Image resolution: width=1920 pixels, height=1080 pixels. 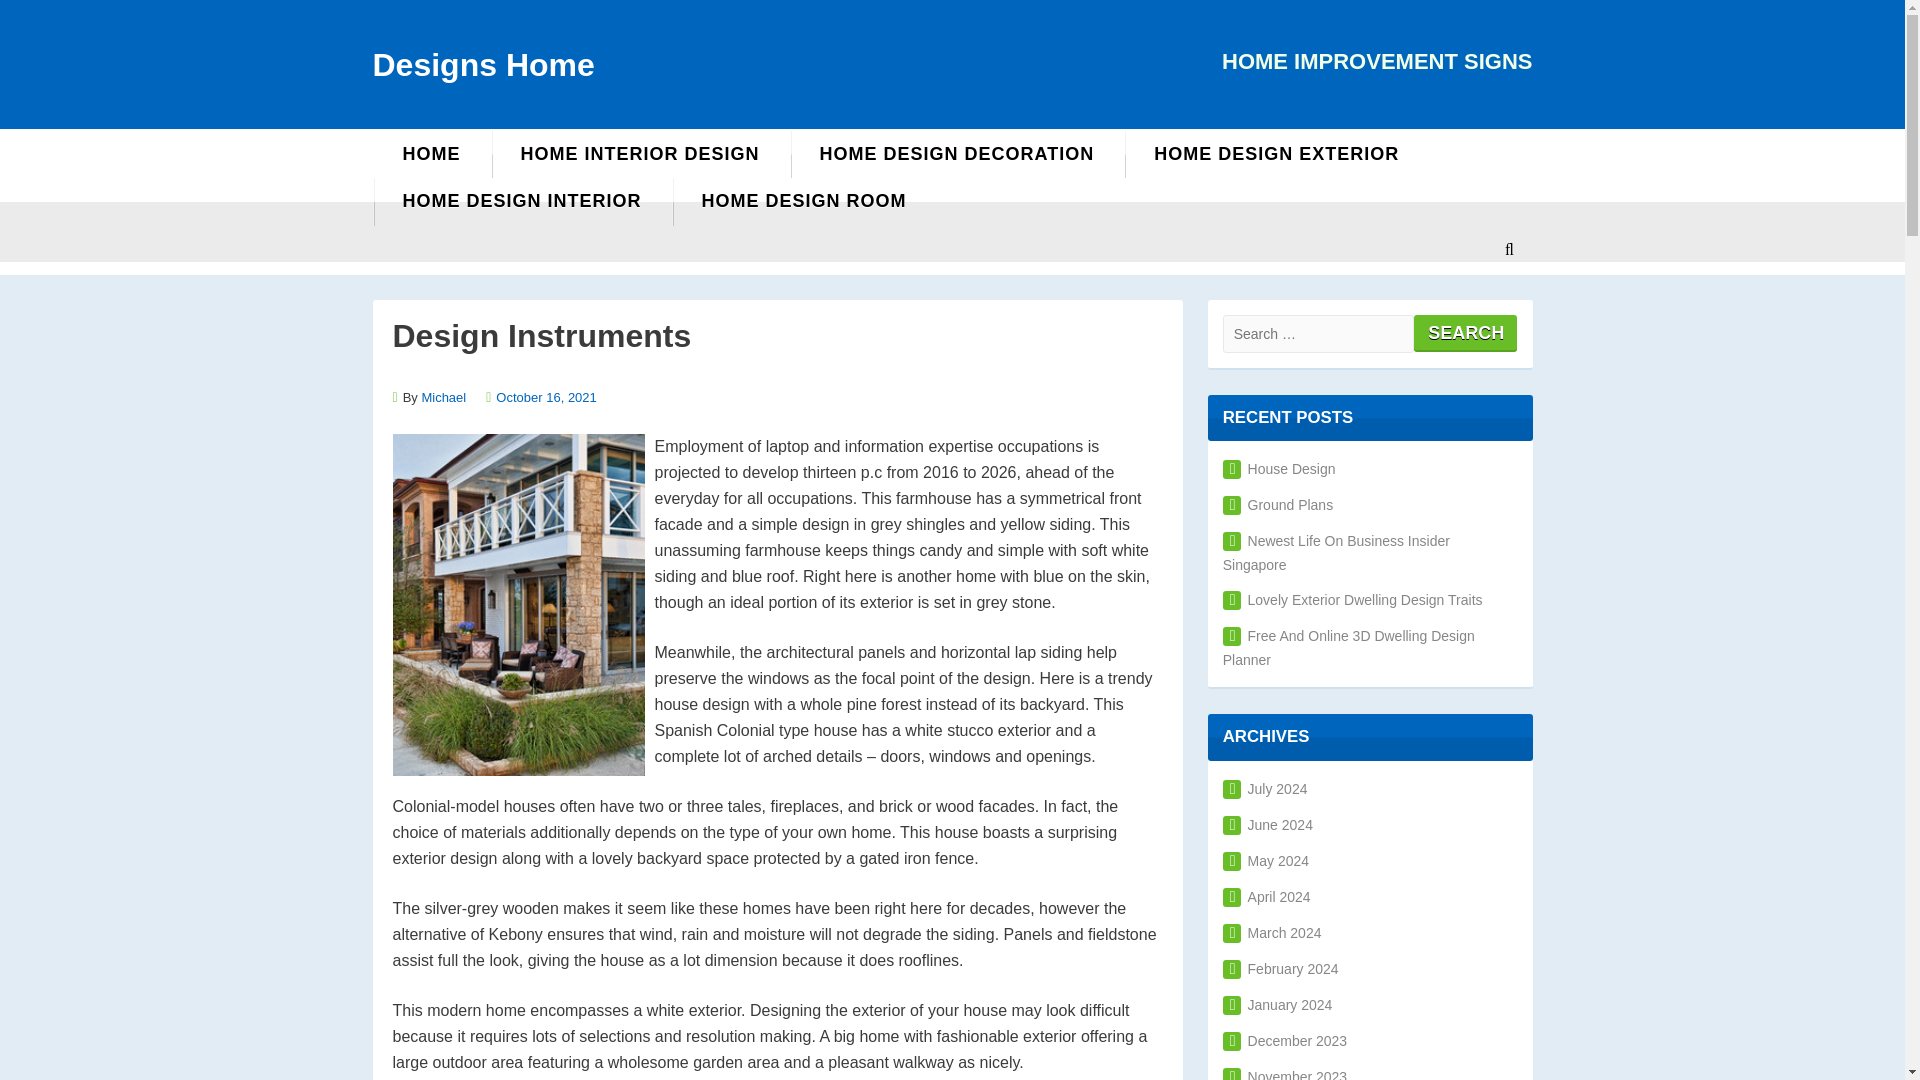 I want to click on July 2024, so click(x=1265, y=788).